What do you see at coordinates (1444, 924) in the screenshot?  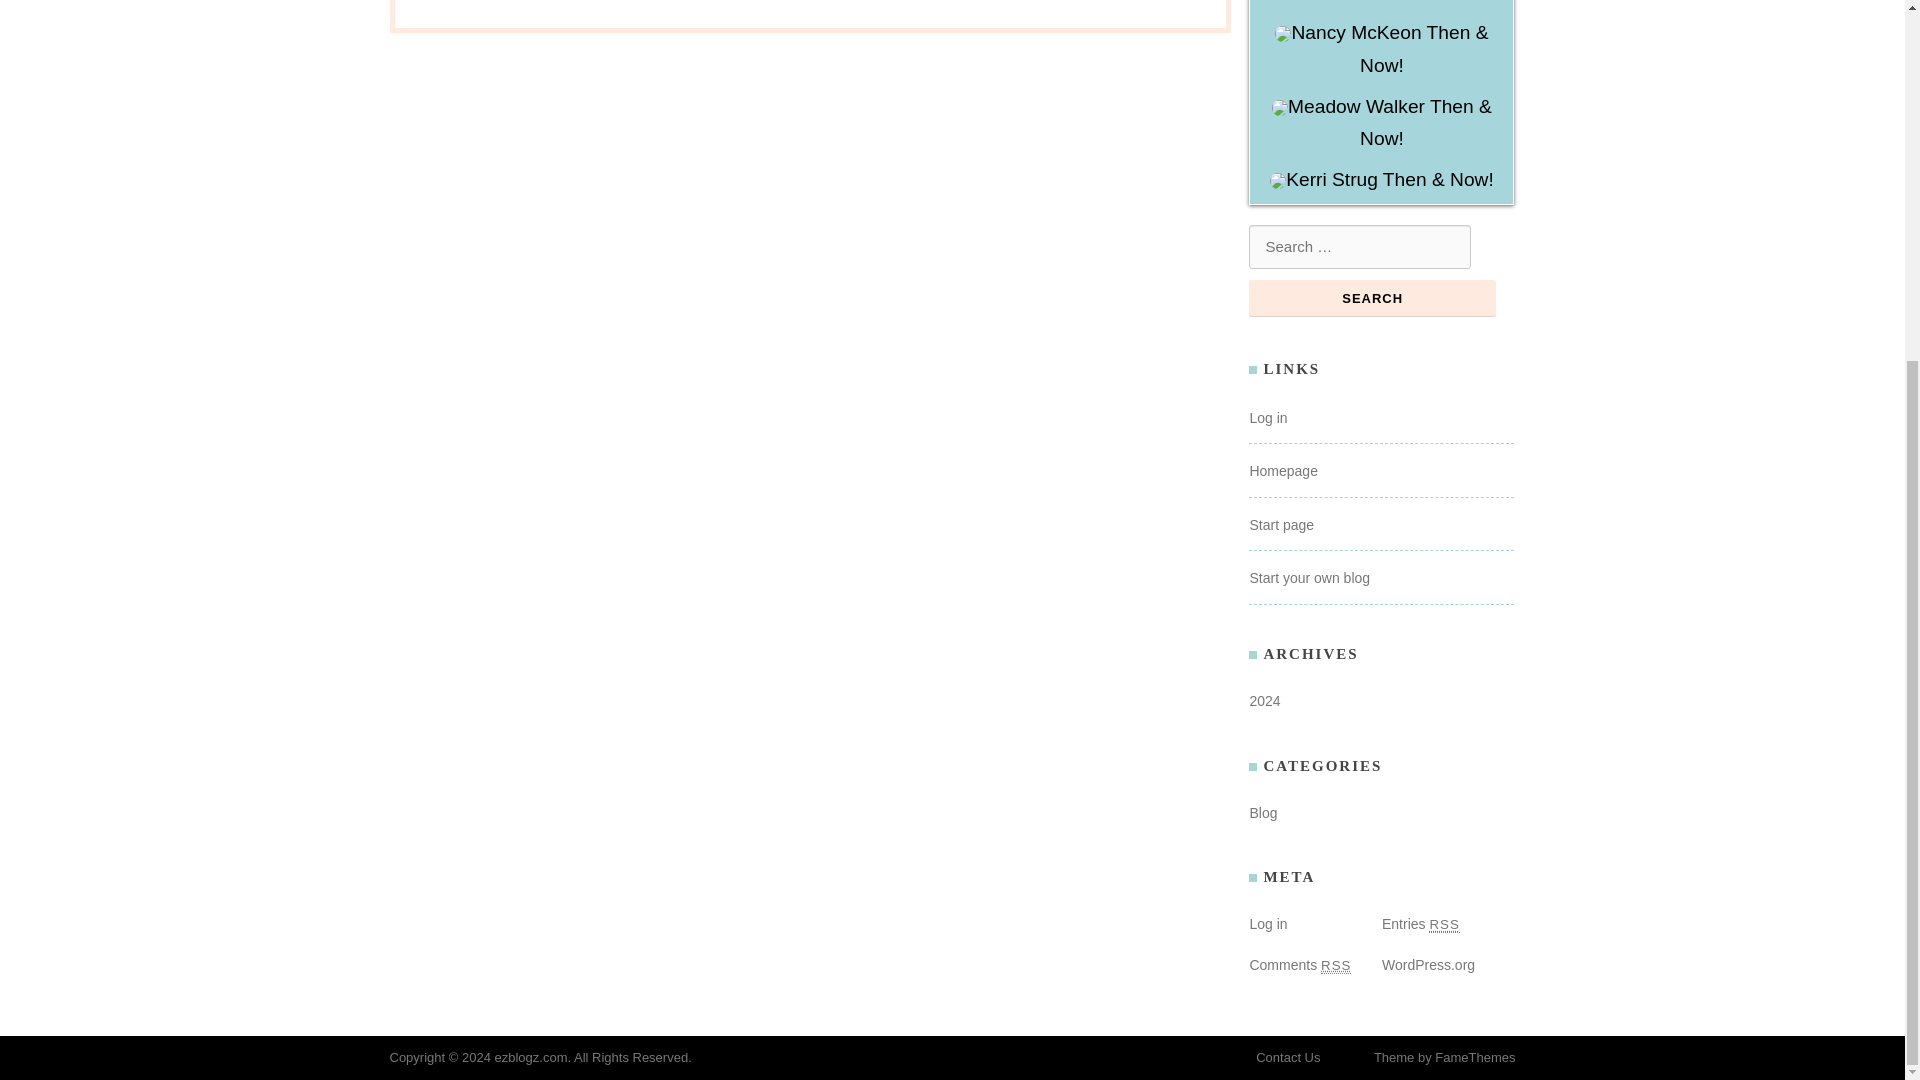 I see `Really Simple Syndication` at bounding box center [1444, 924].